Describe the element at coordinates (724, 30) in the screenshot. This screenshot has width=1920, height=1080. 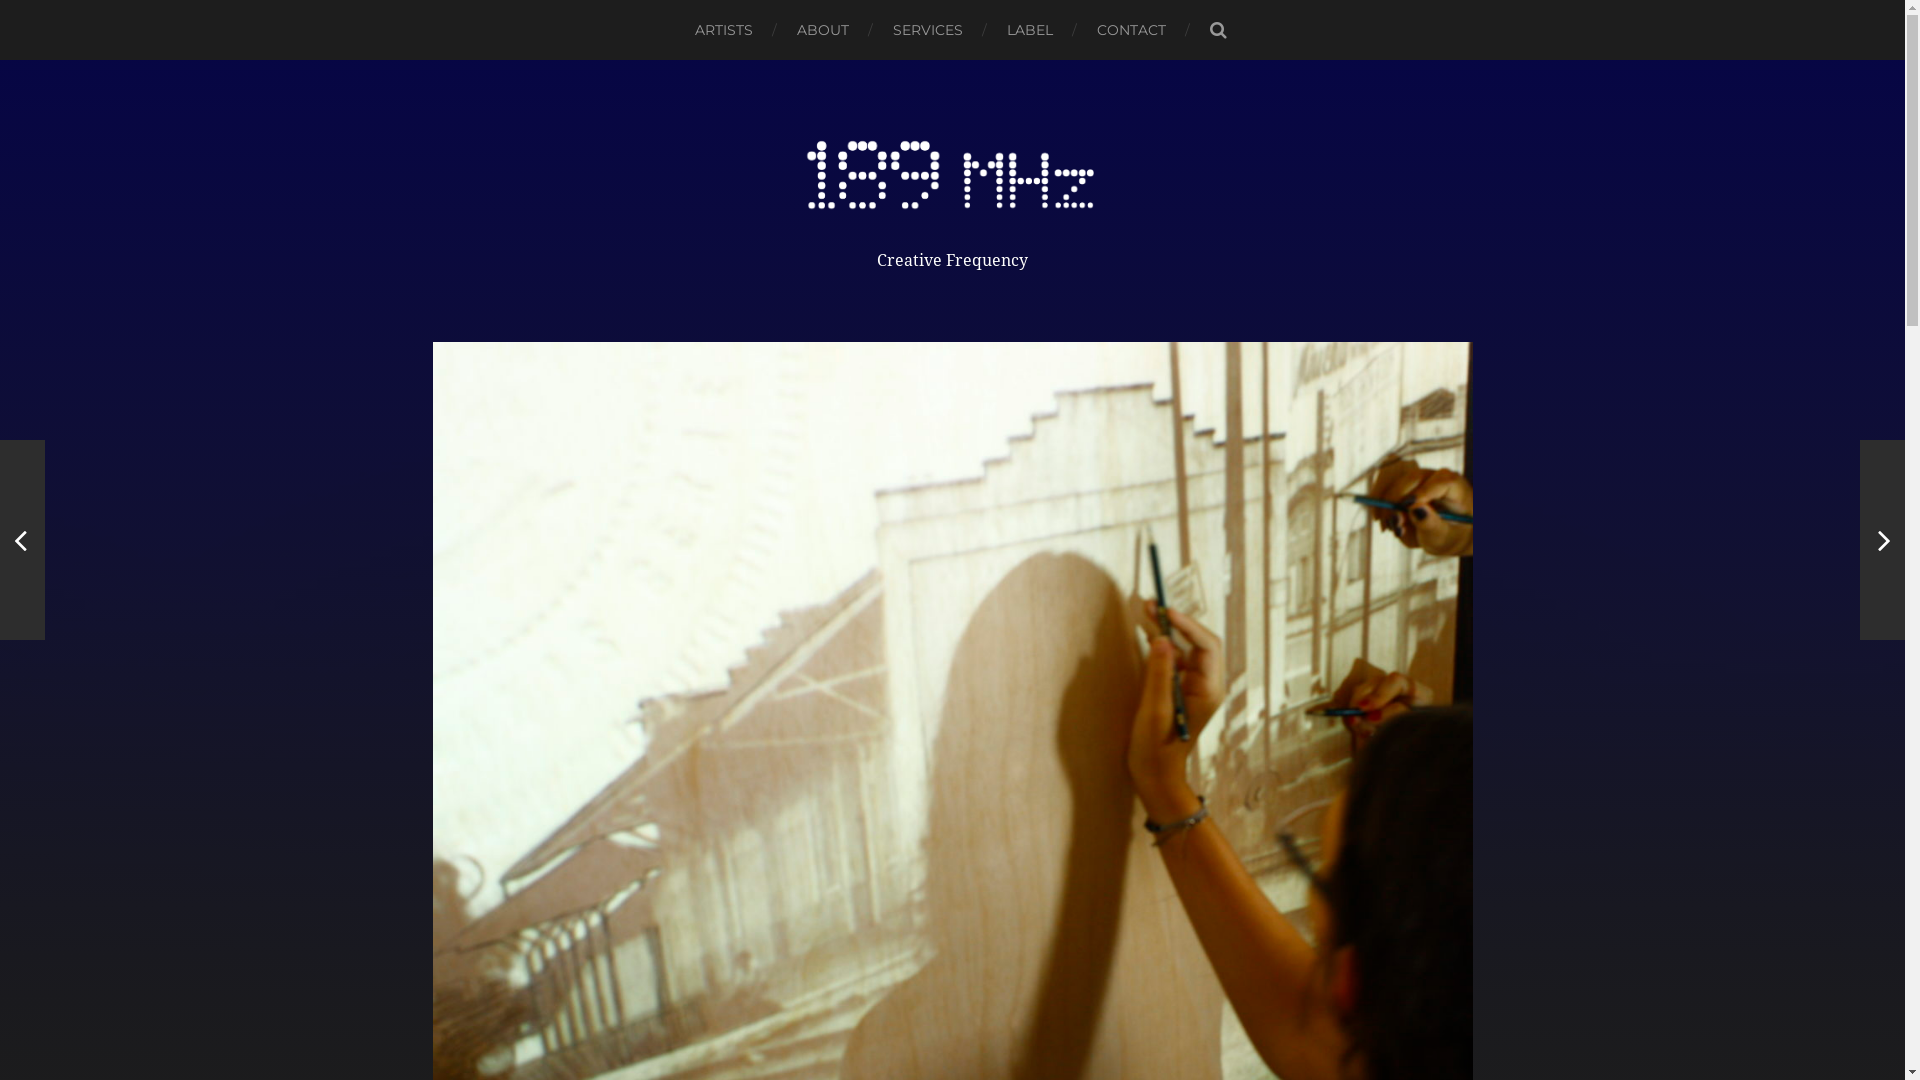
I see `ARTISTS` at that location.